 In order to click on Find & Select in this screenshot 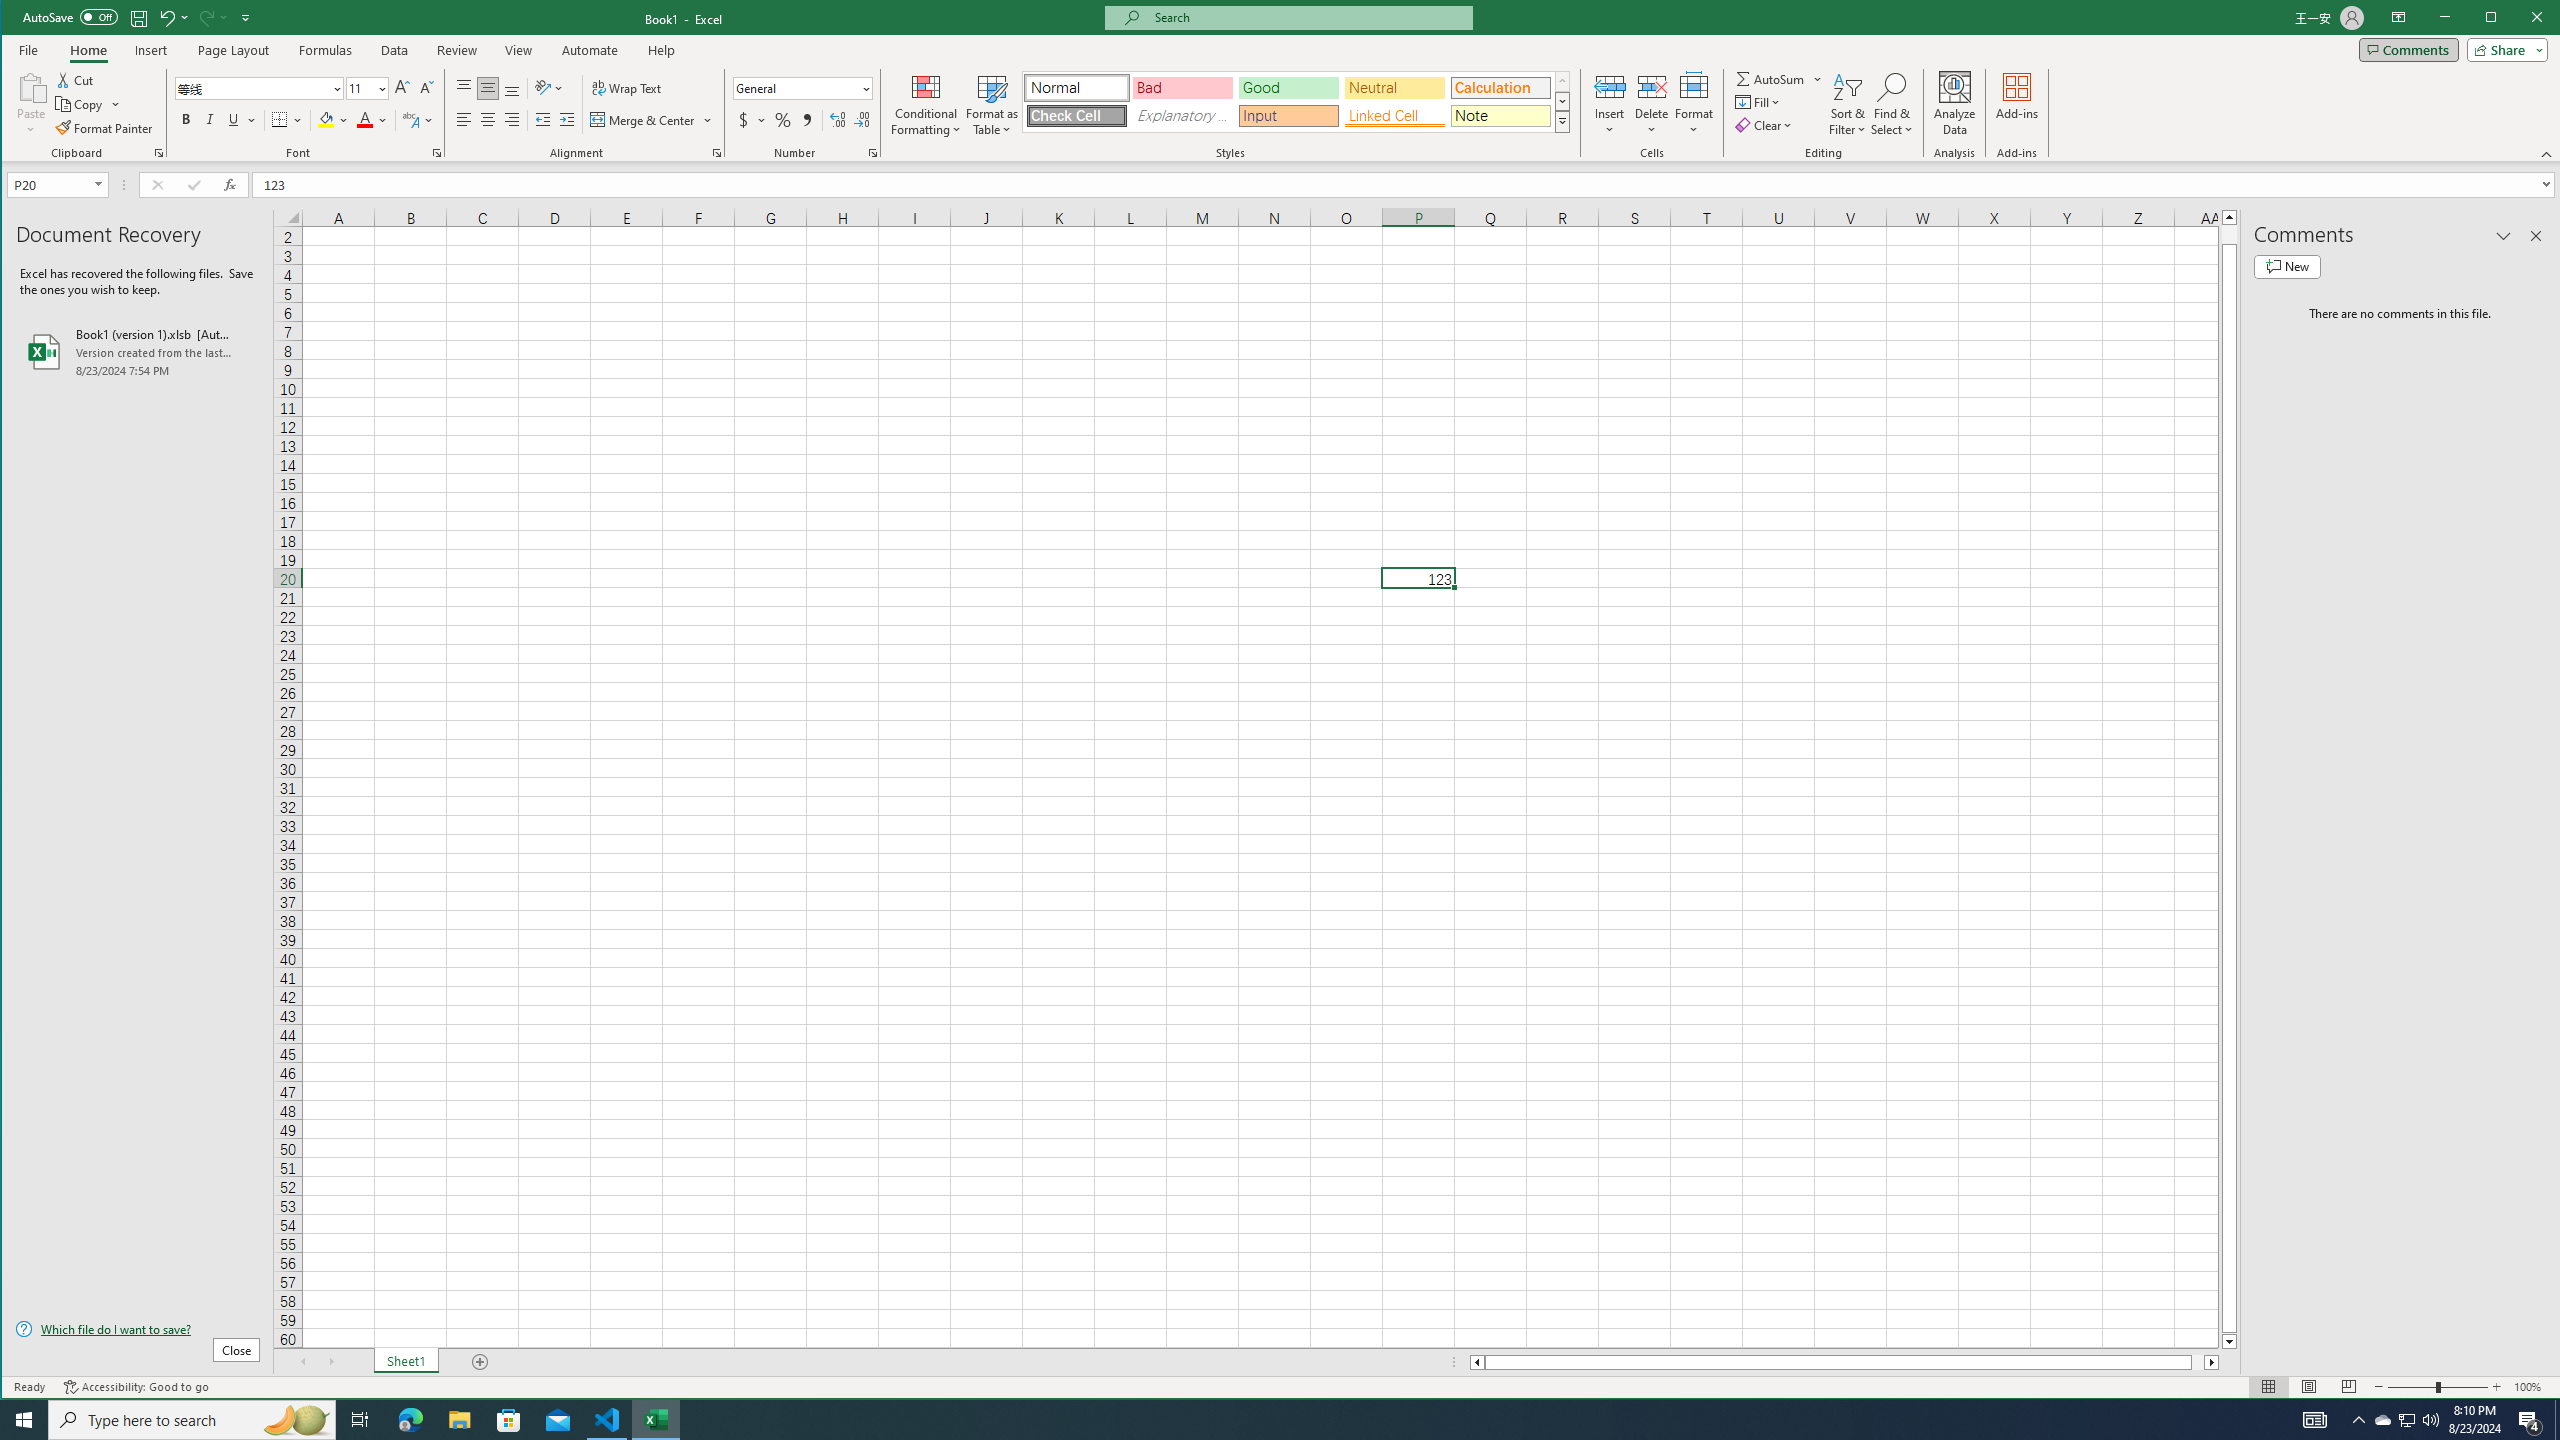, I will do `click(1891, 104)`.